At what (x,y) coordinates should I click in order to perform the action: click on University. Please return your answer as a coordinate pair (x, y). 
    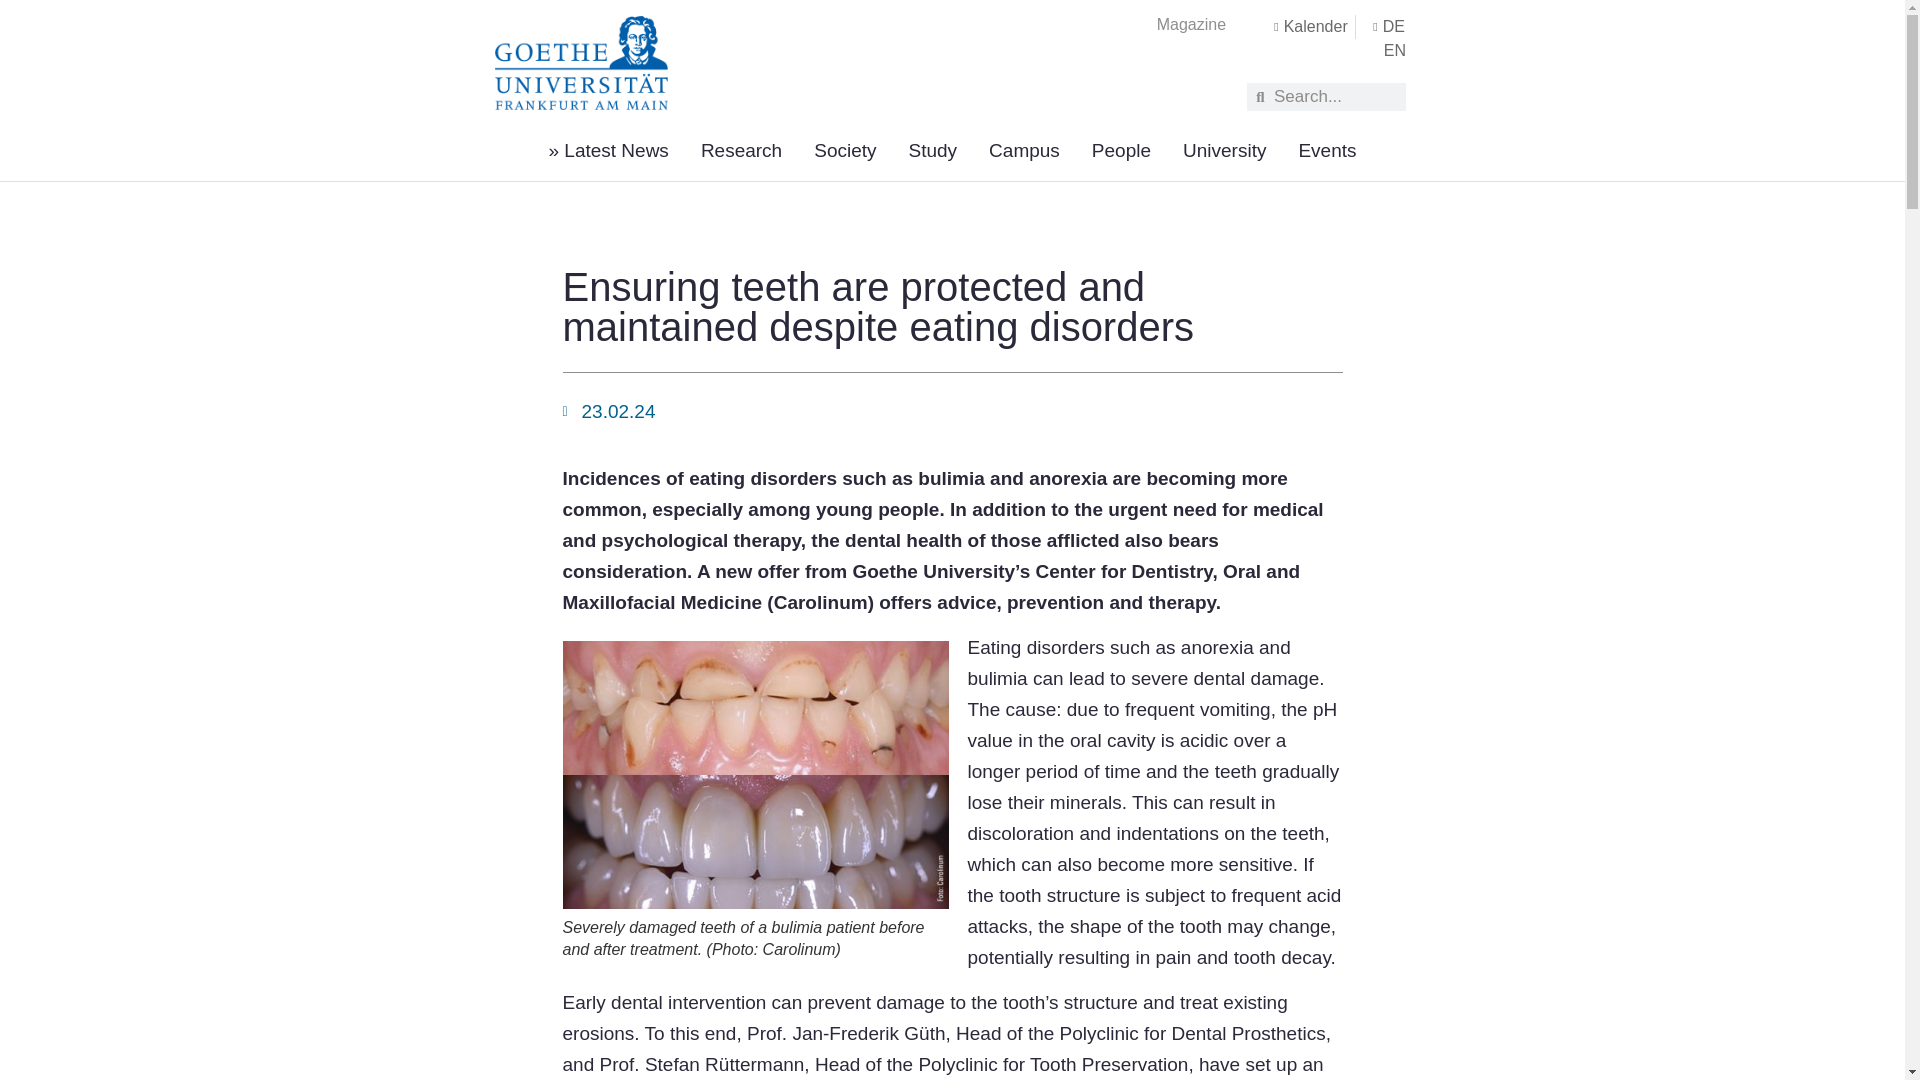
    Looking at the image, I should click on (1224, 150).